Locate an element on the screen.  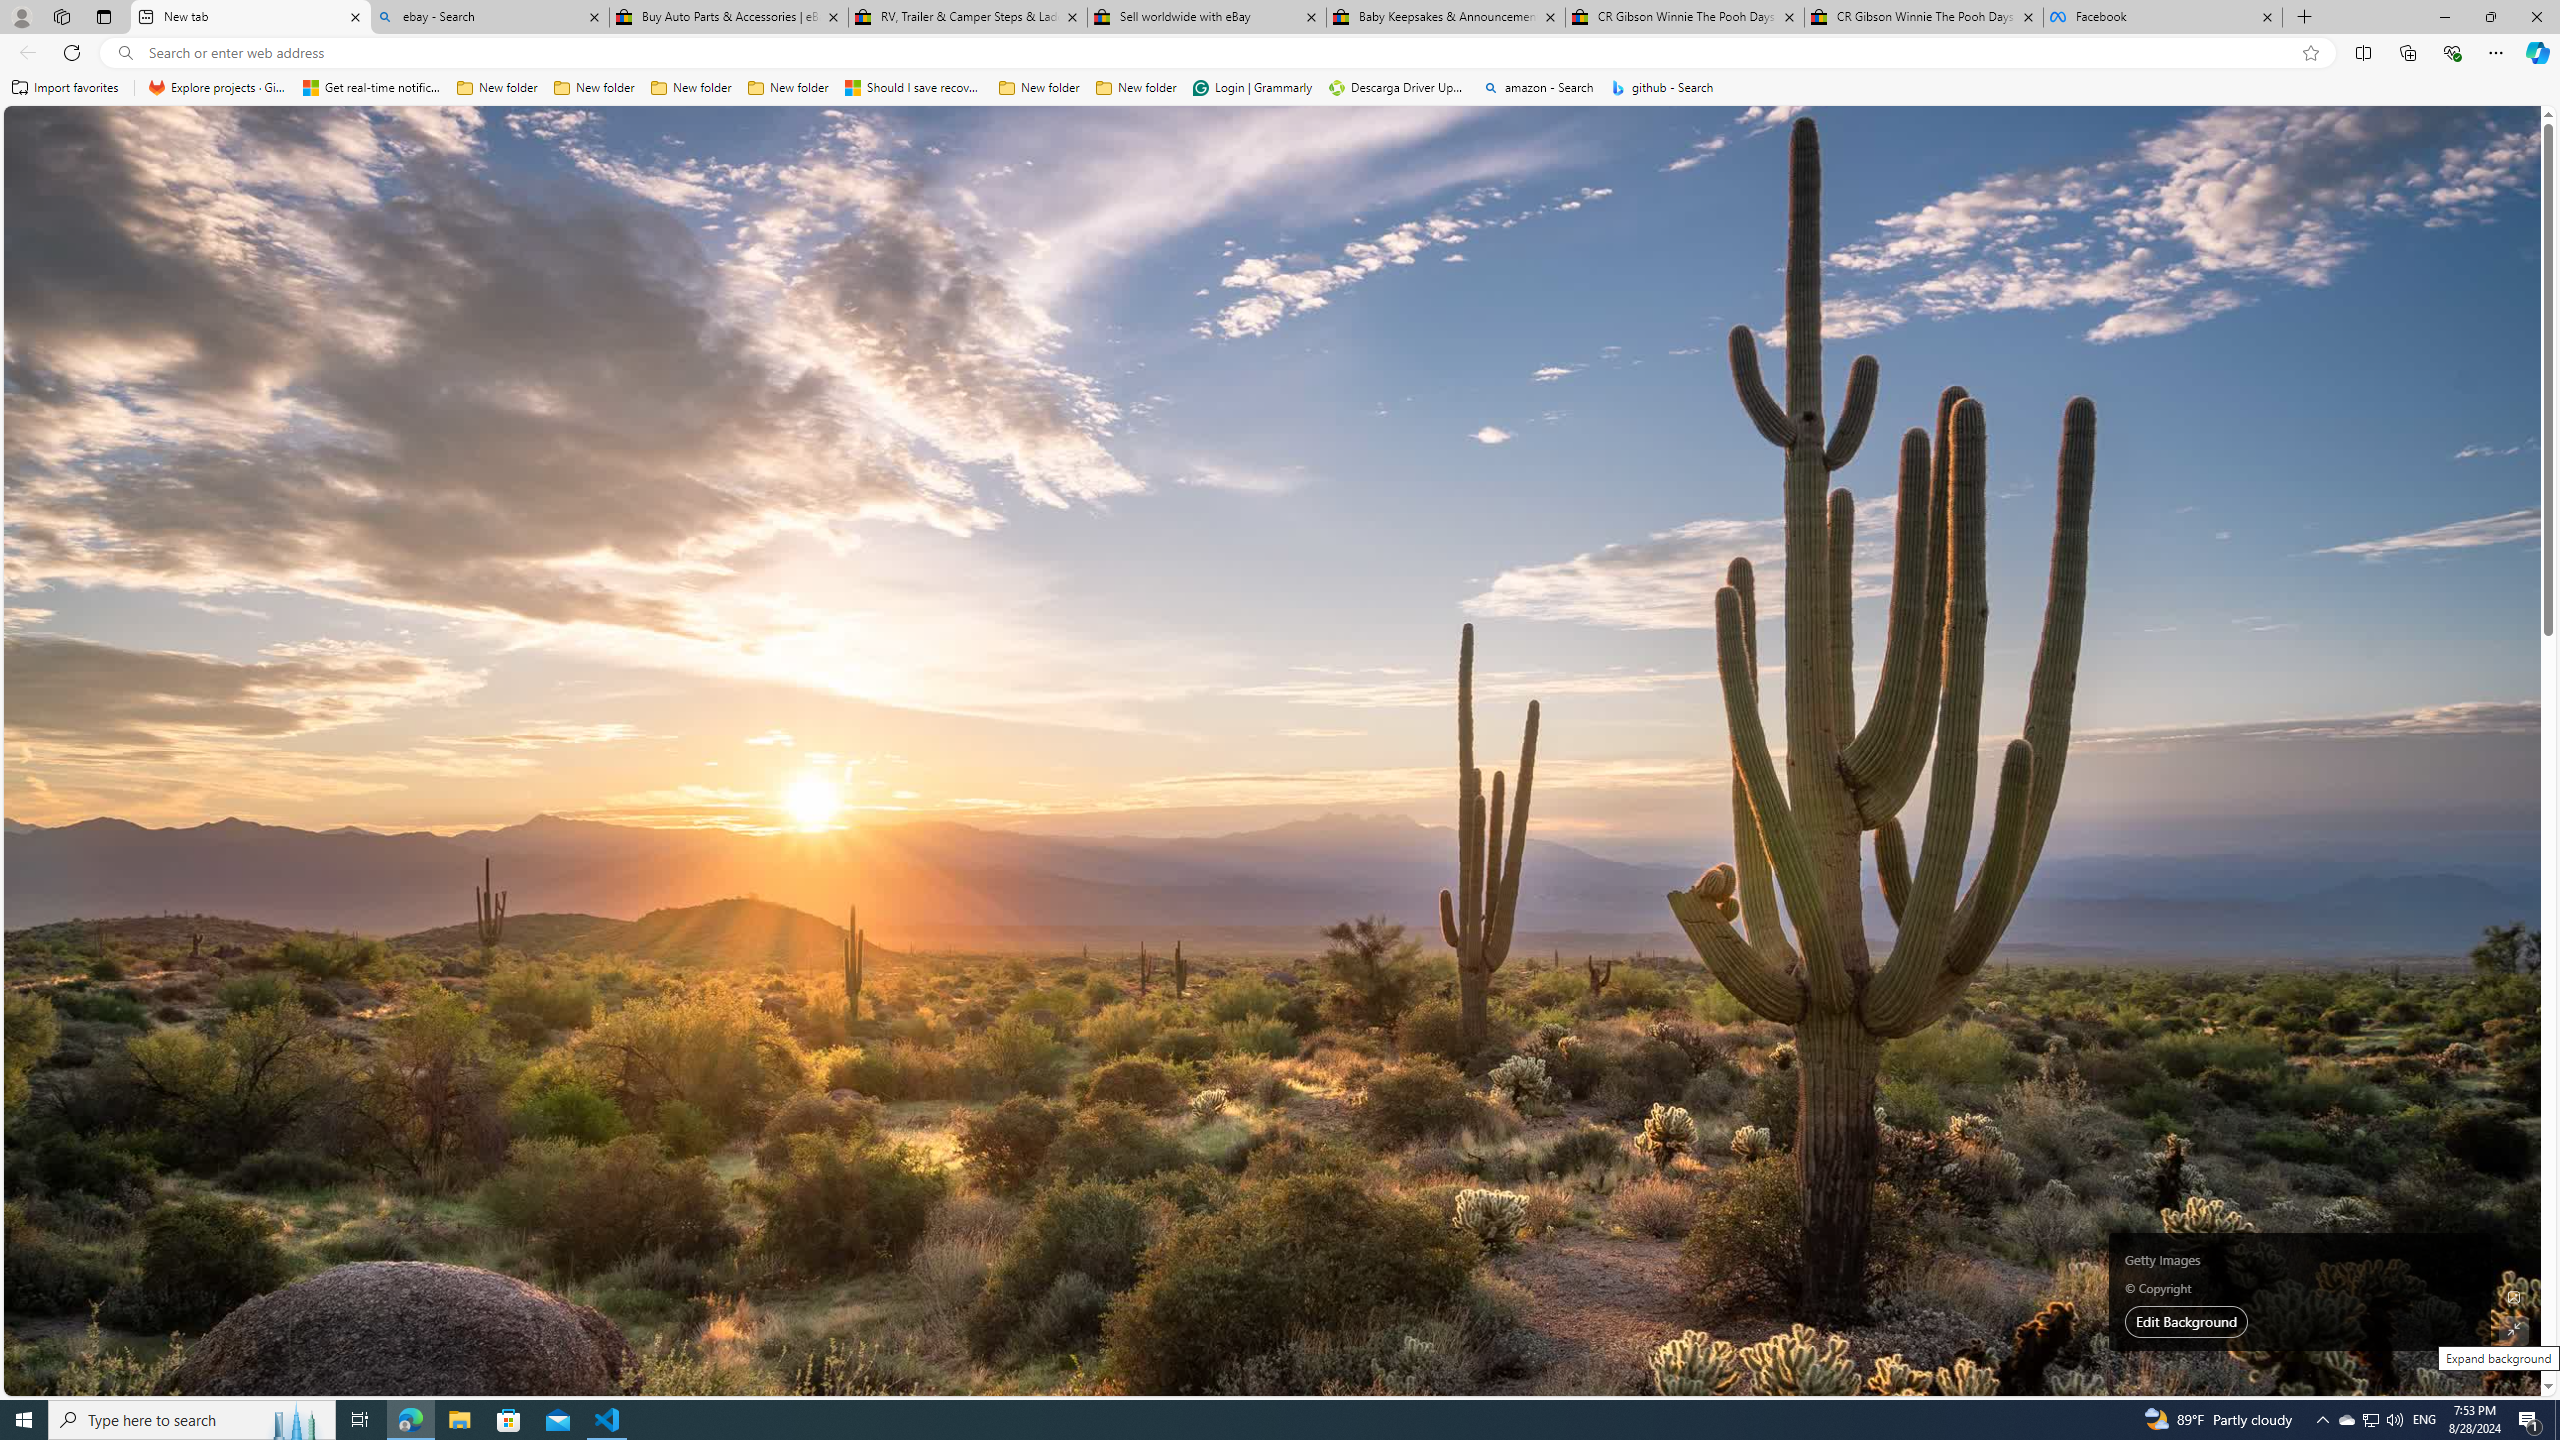
View comments 96 Comment is located at coordinates (12, 575).